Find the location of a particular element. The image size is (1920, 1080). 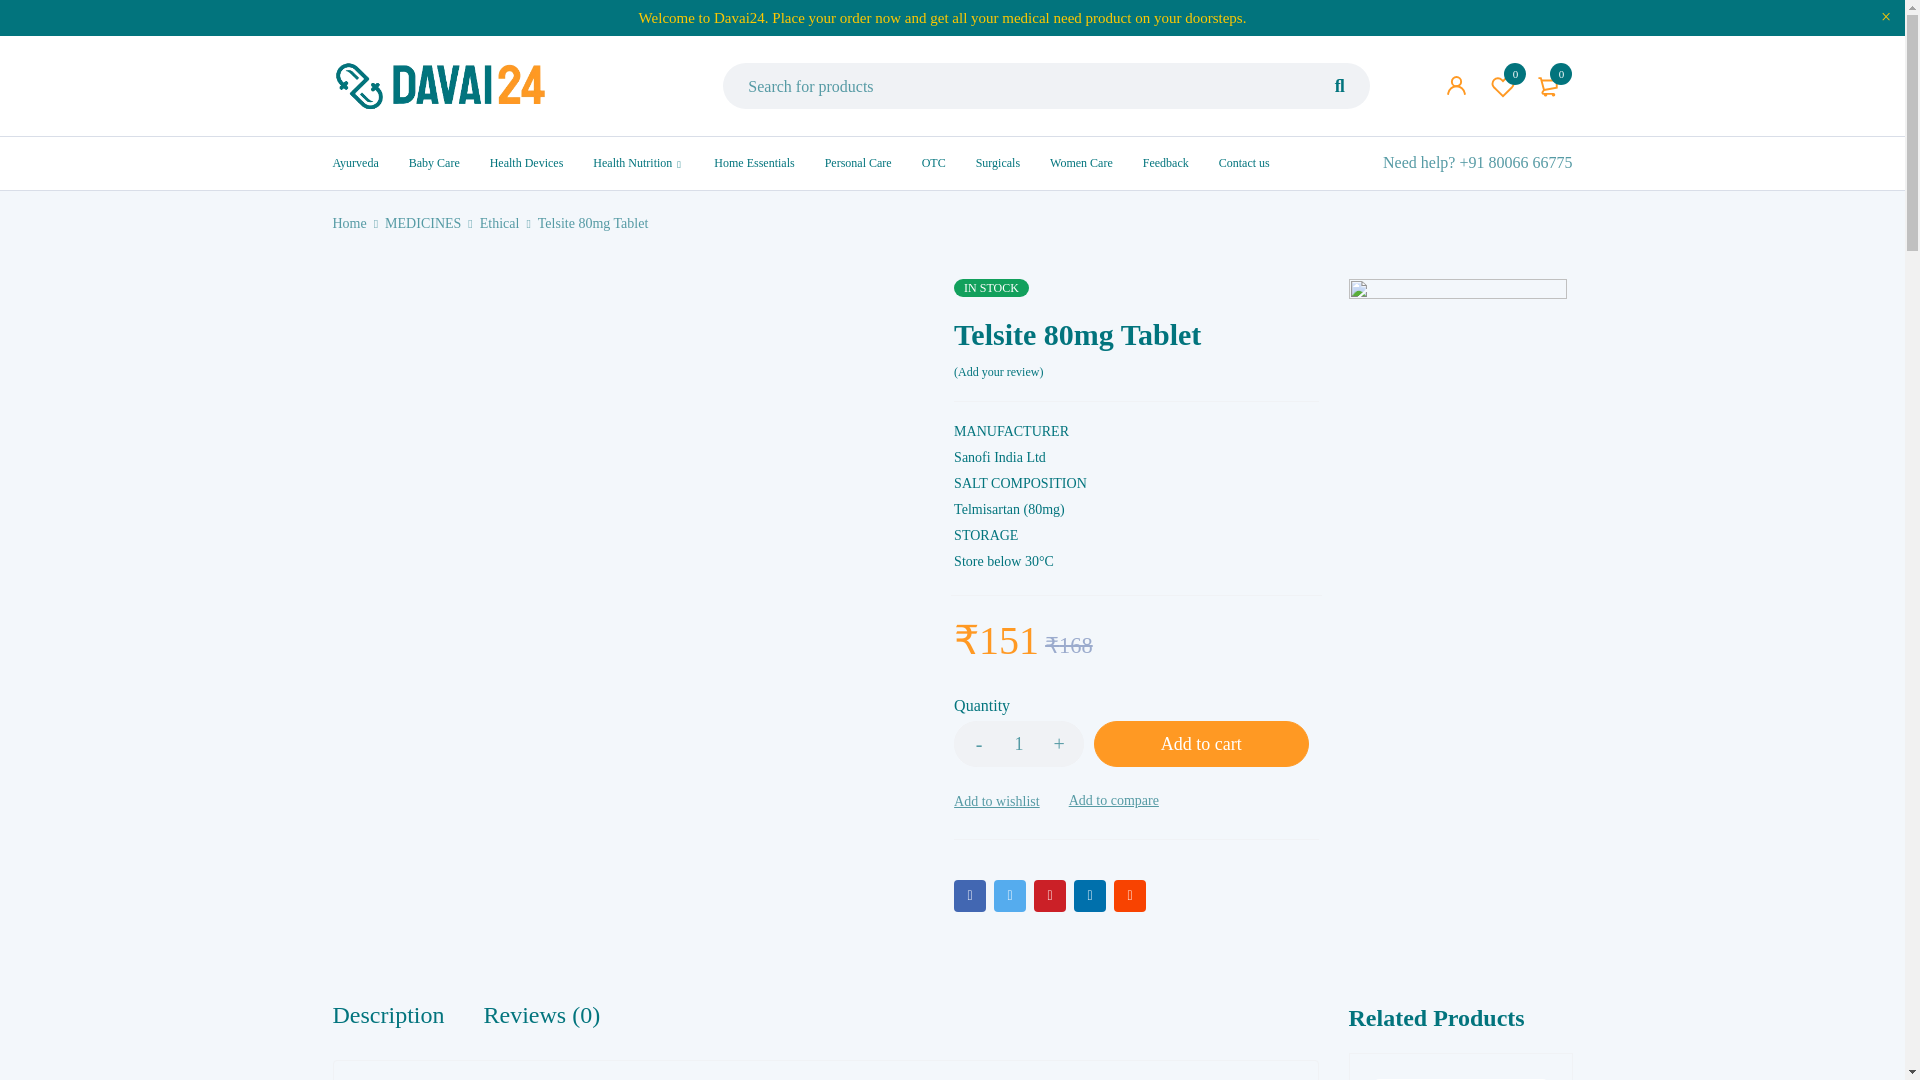

1 is located at coordinates (1019, 744).